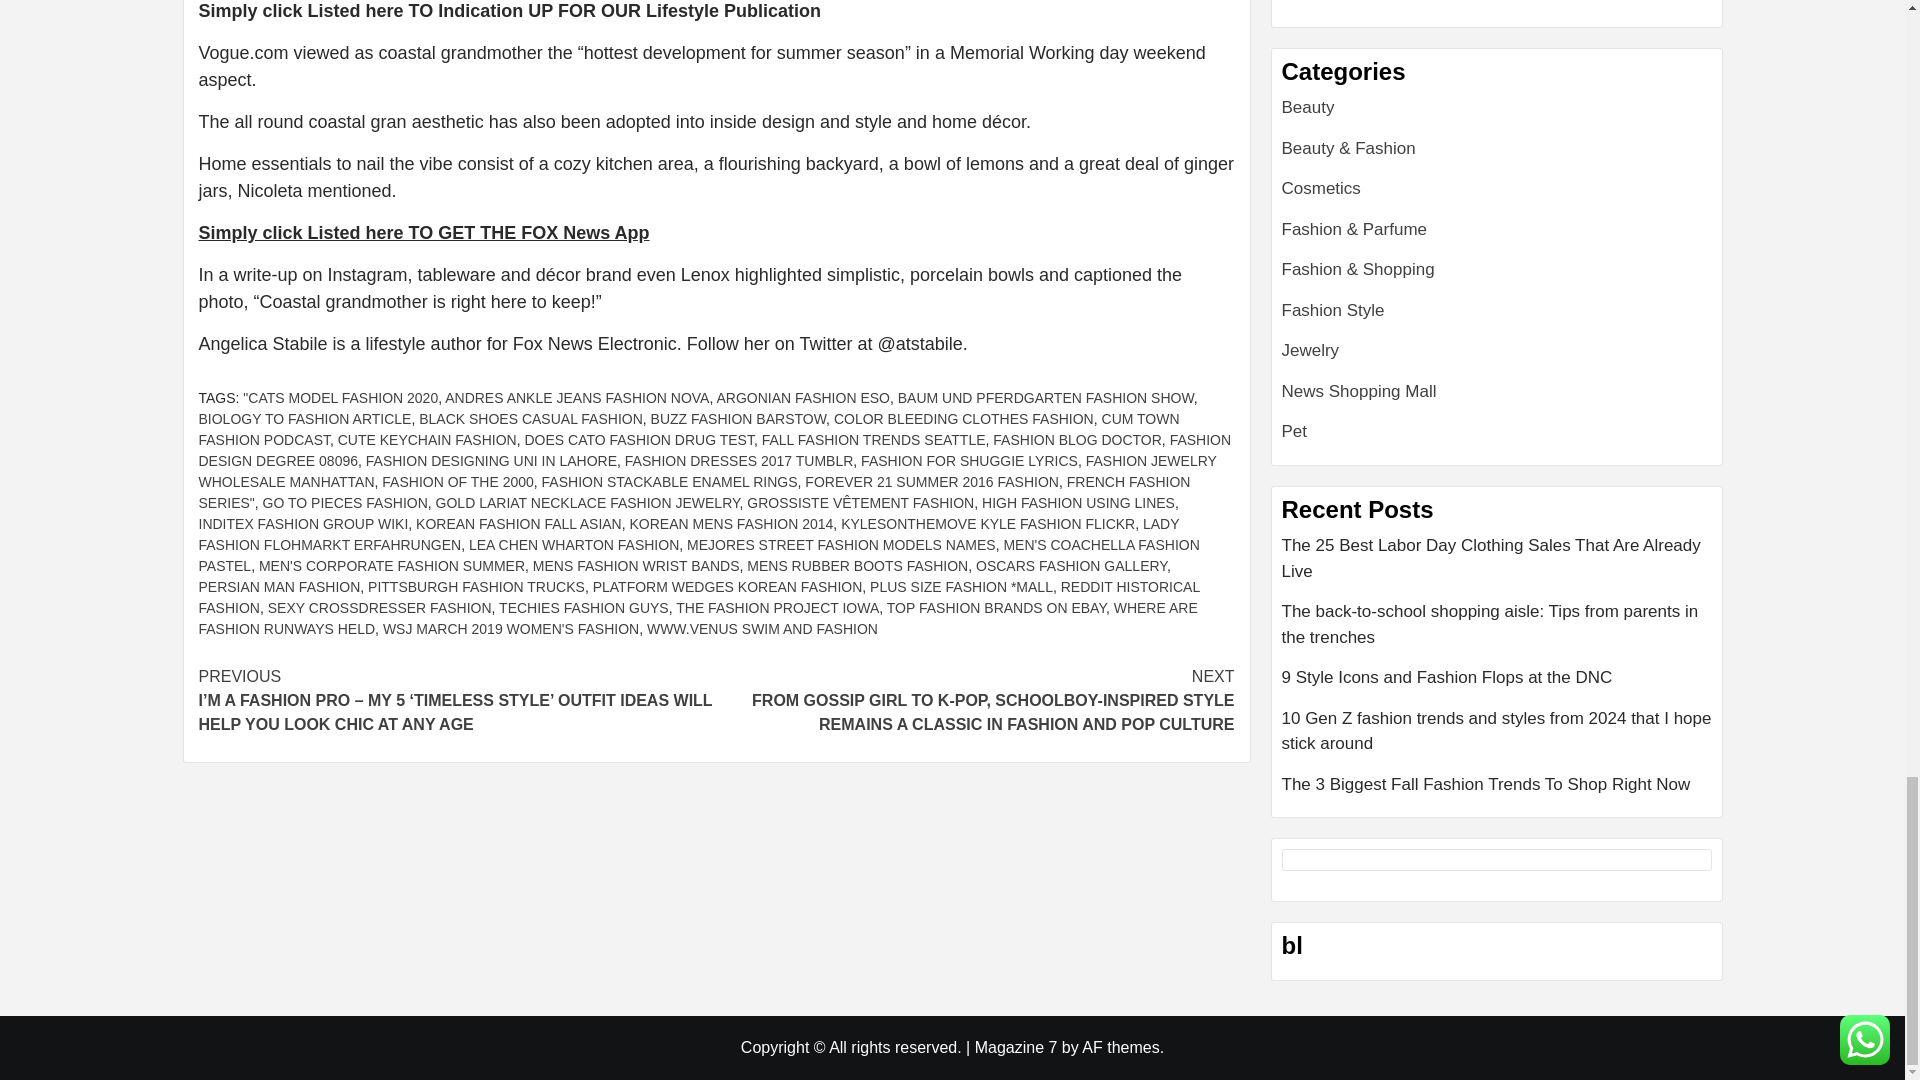  What do you see at coordinates (426, 440) in the screenshot?
I see `CUTE KEYCHAIN FASHION` at bounding box center [426, 440].